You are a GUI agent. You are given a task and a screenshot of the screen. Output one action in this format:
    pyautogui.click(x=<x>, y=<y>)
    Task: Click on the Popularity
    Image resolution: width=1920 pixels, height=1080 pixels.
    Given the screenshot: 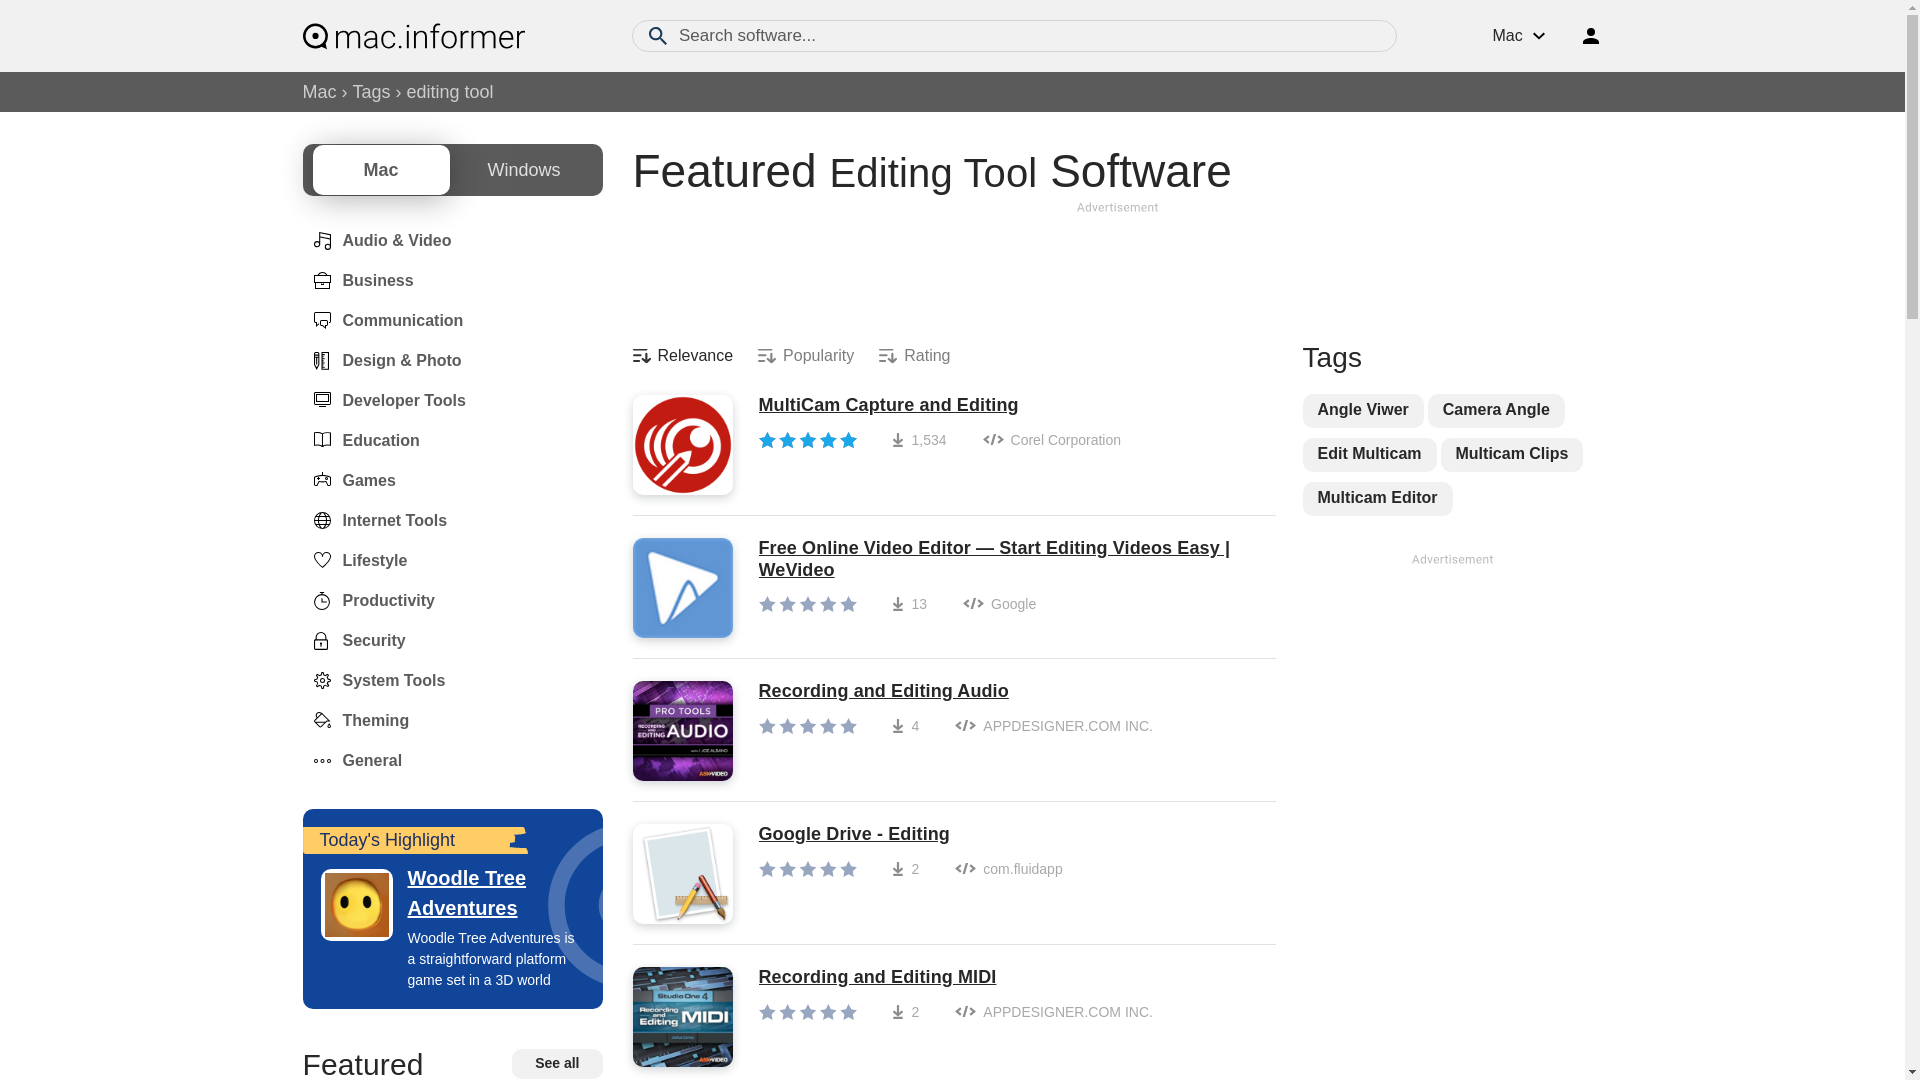 What is the action you would take?
    pyautogui.click(x=806, y=356)
    